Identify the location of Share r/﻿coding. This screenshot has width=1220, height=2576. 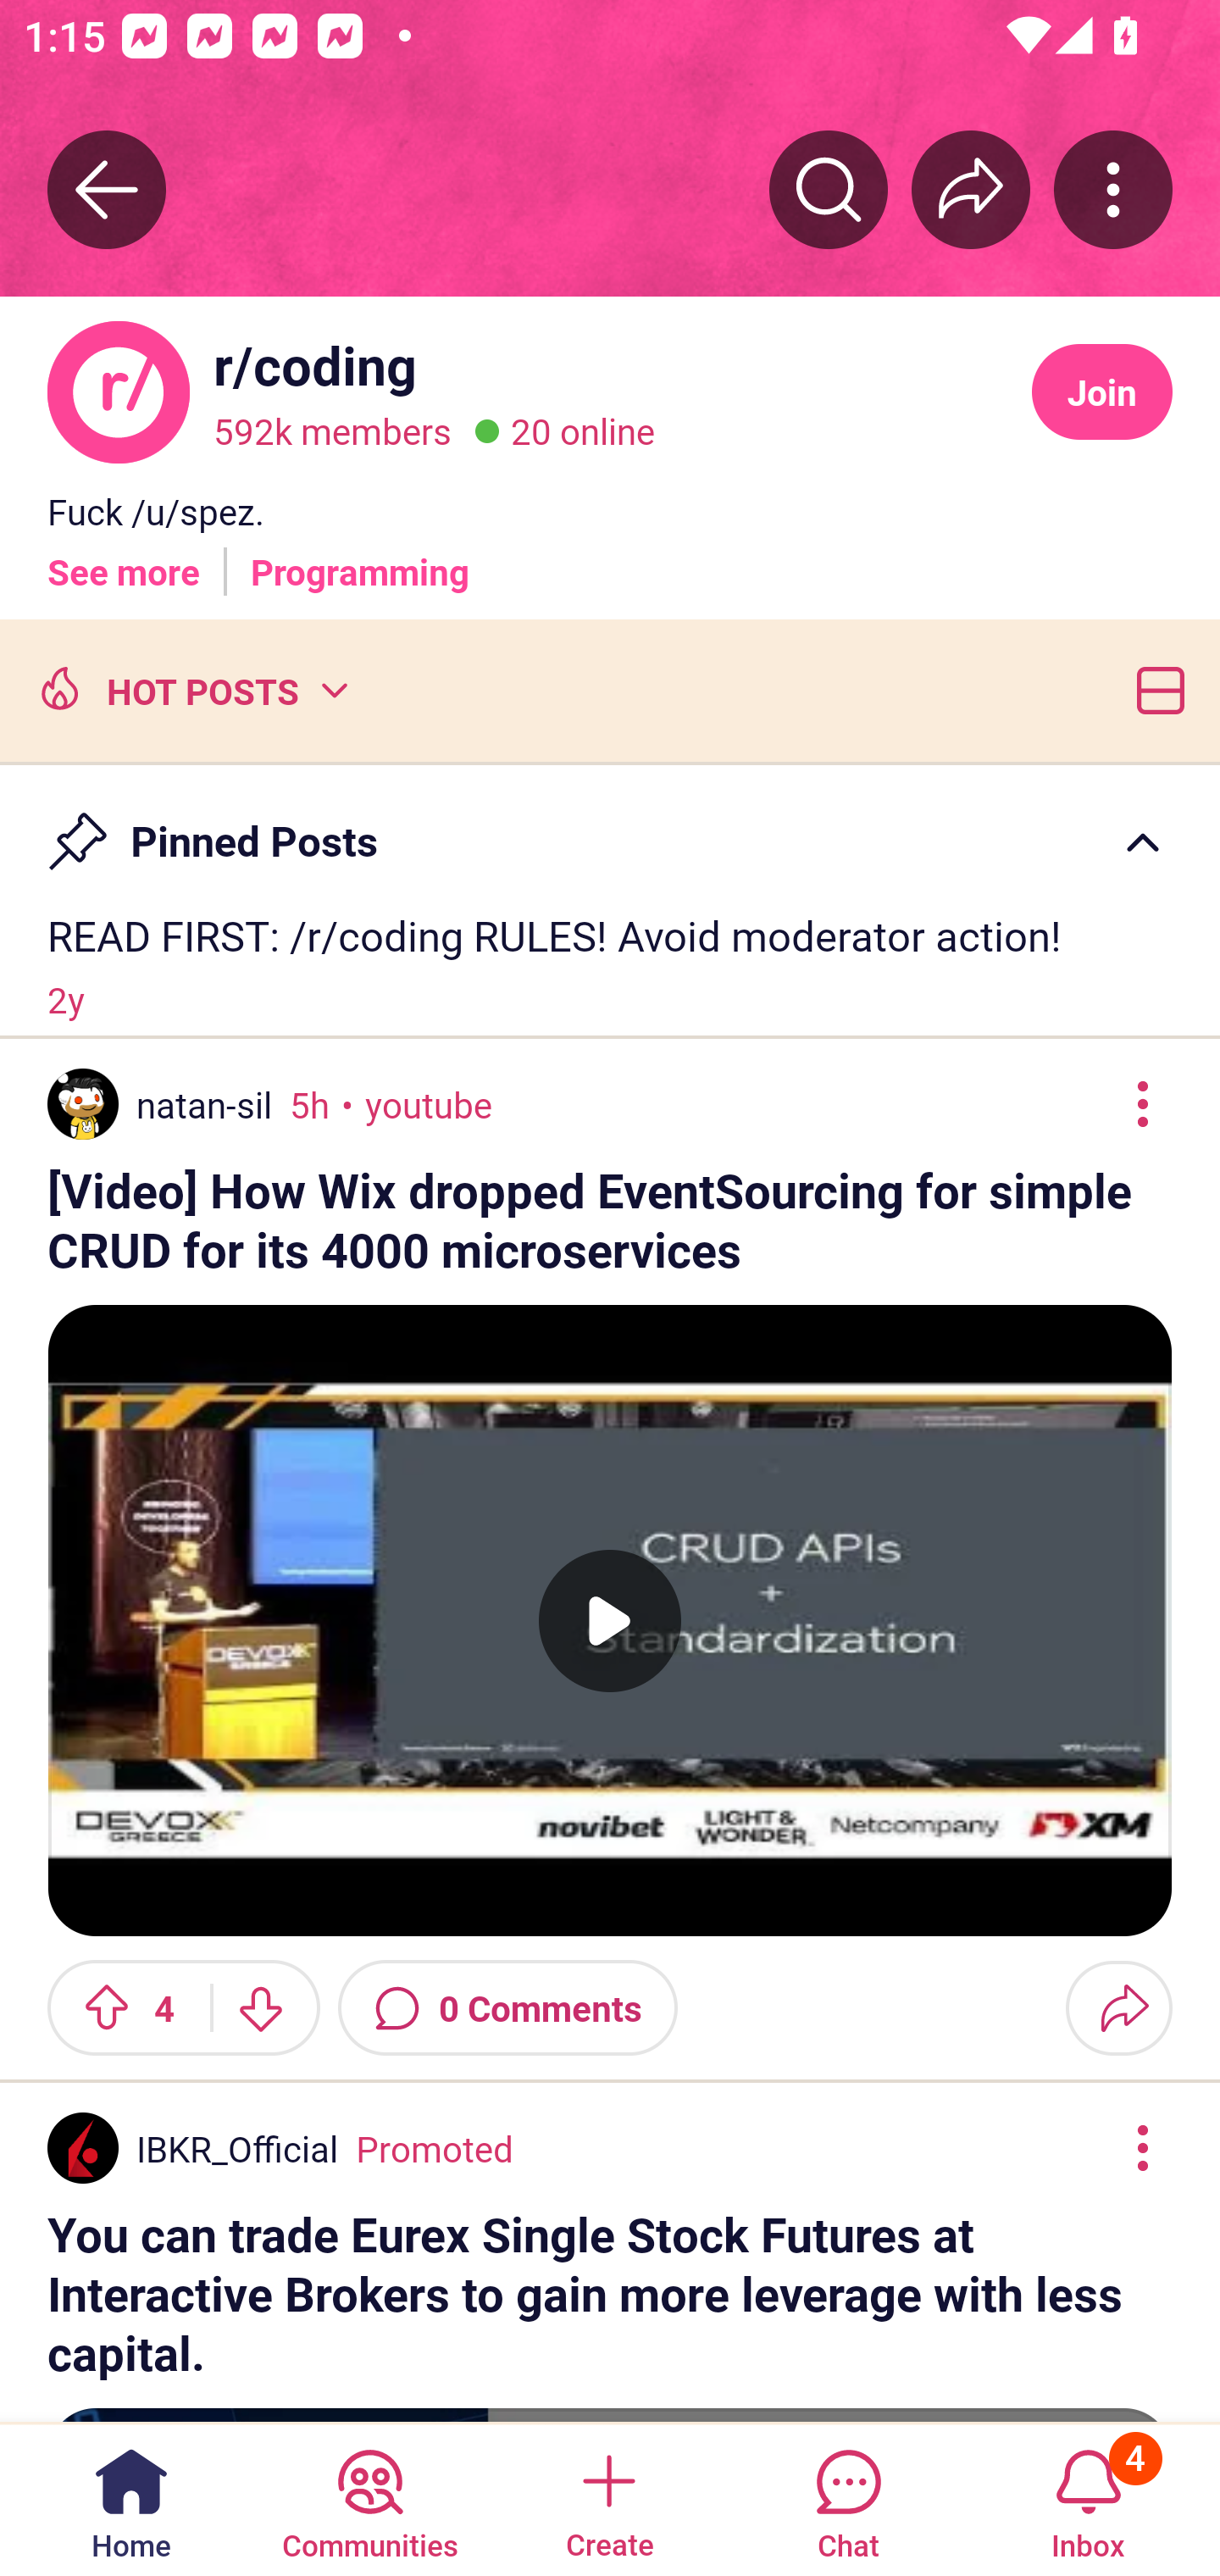
(971, 189).